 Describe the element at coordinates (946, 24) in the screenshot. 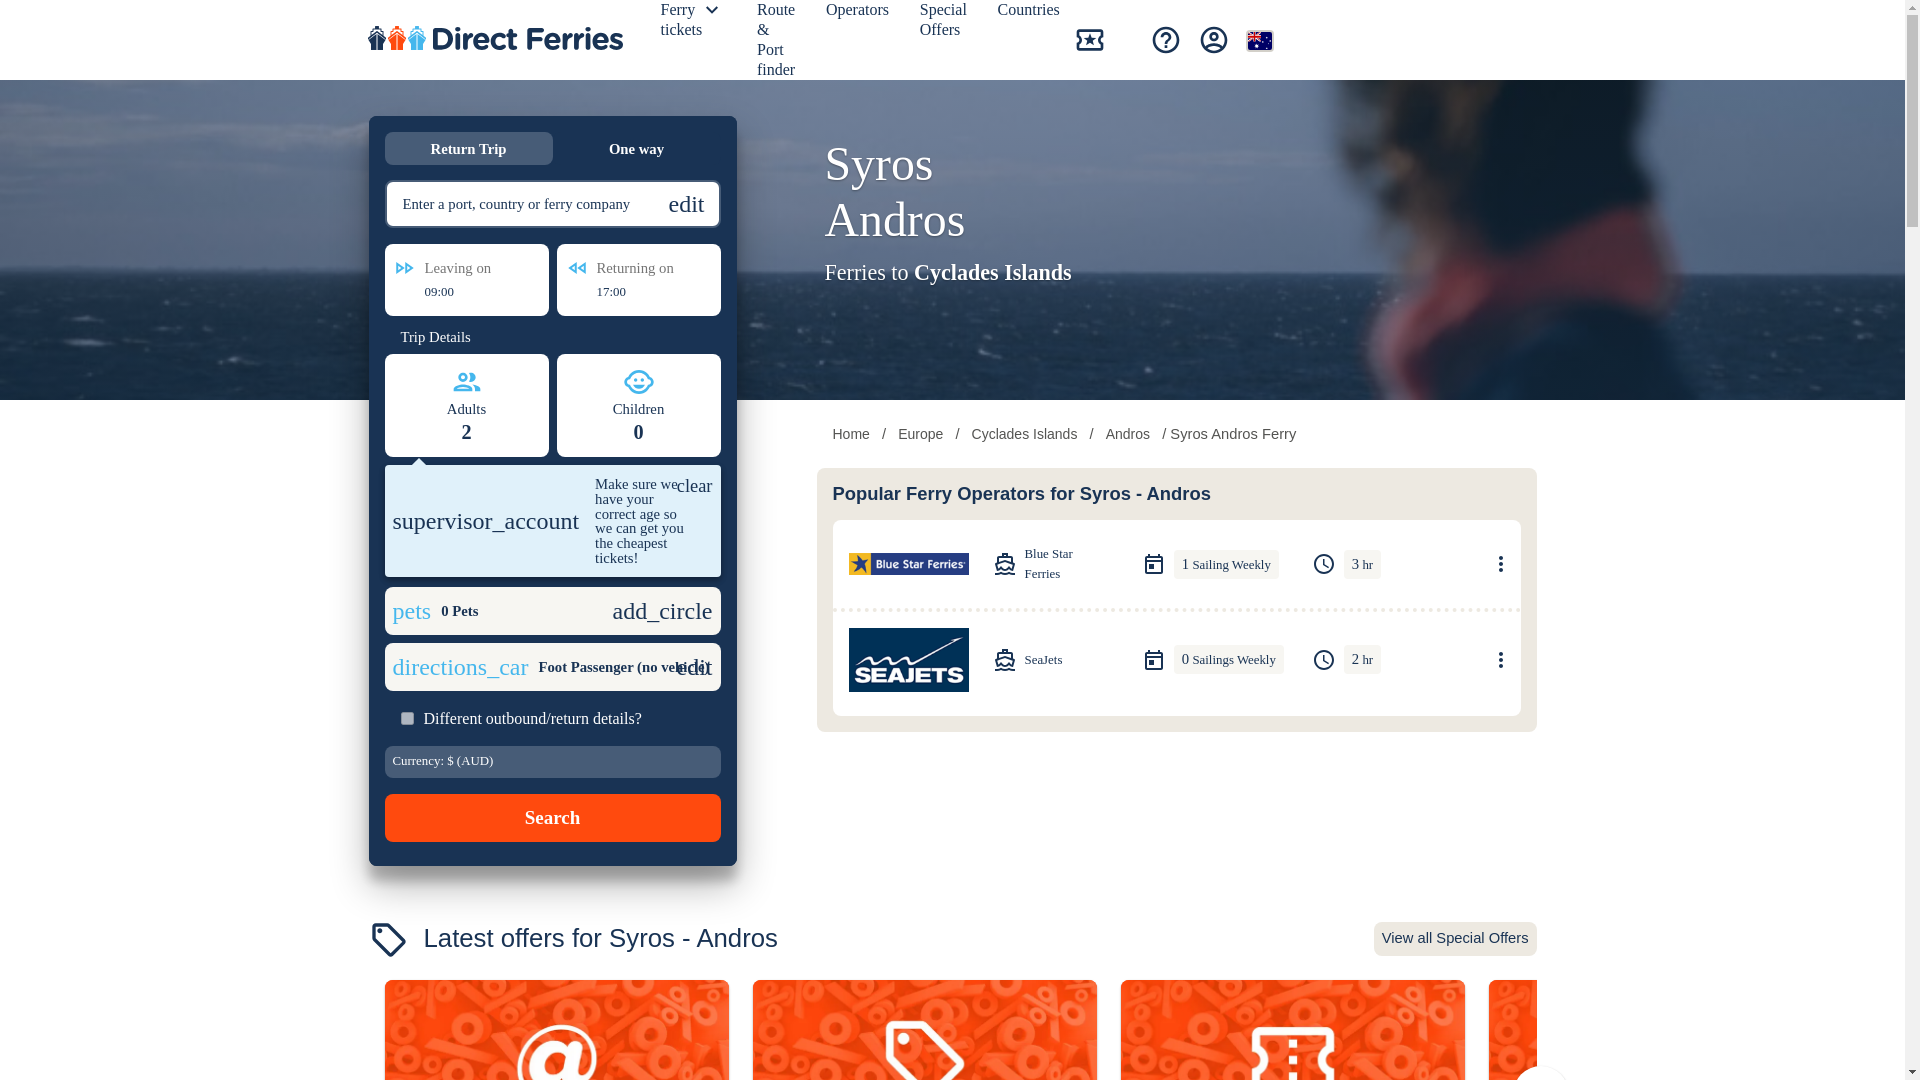

I see `Special Offers` at that location.